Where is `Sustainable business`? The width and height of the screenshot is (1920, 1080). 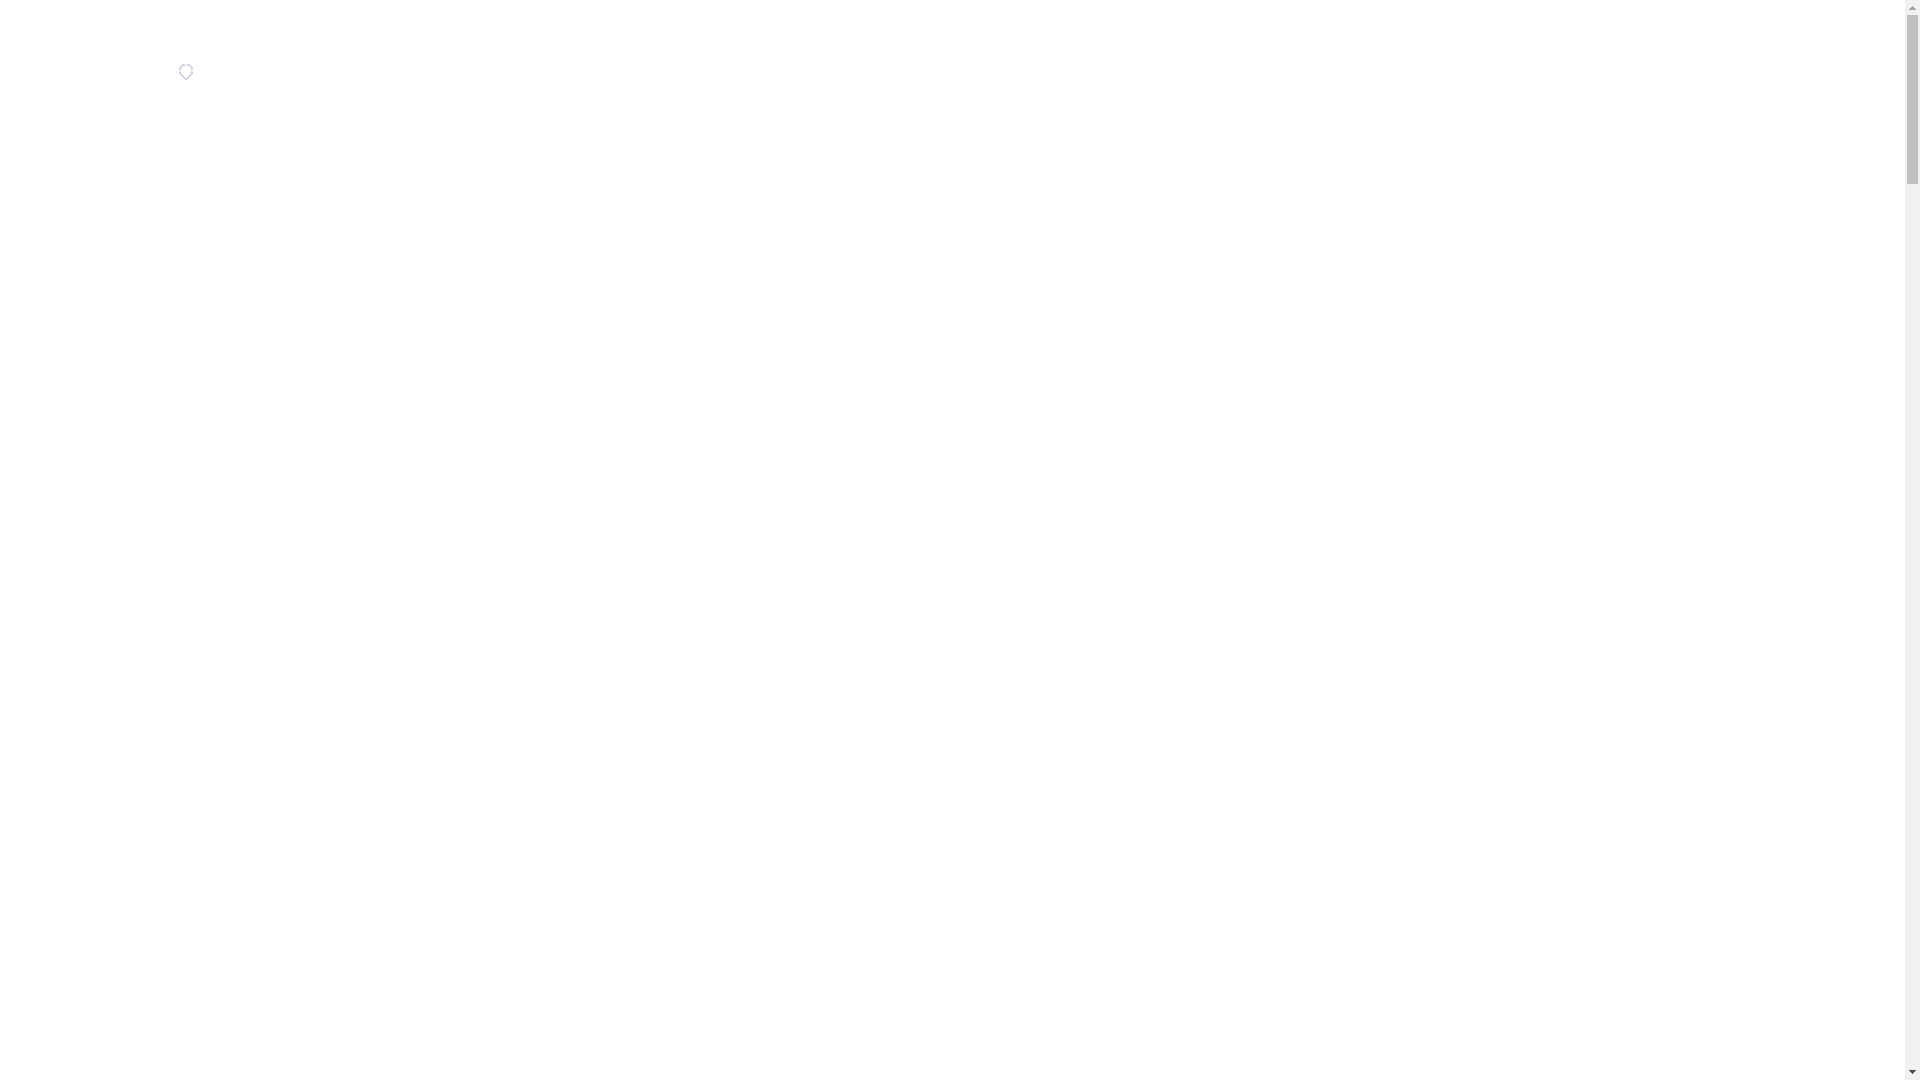 Sustainable business is located at coordinates (1832, 94).